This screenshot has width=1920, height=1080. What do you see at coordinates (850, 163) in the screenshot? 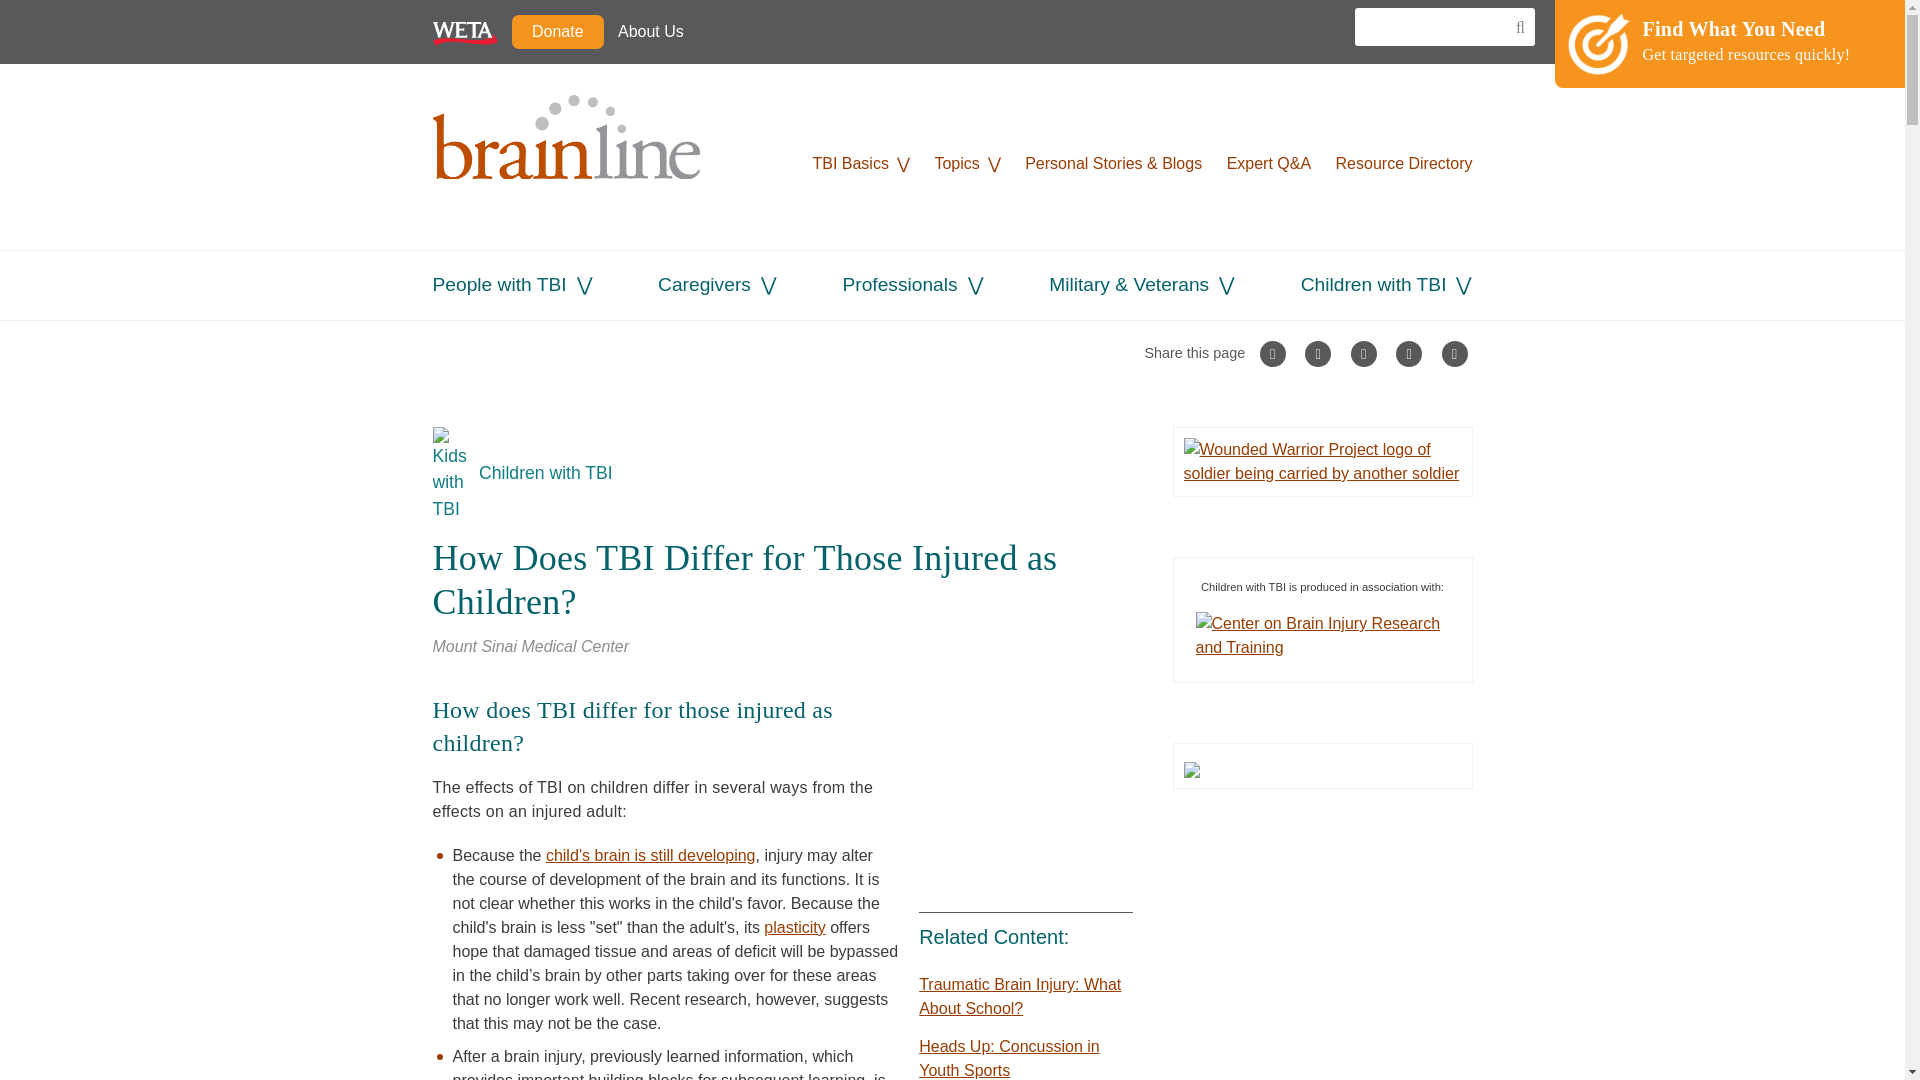
I see `TBI Basics` at bounding box center [850, 163].